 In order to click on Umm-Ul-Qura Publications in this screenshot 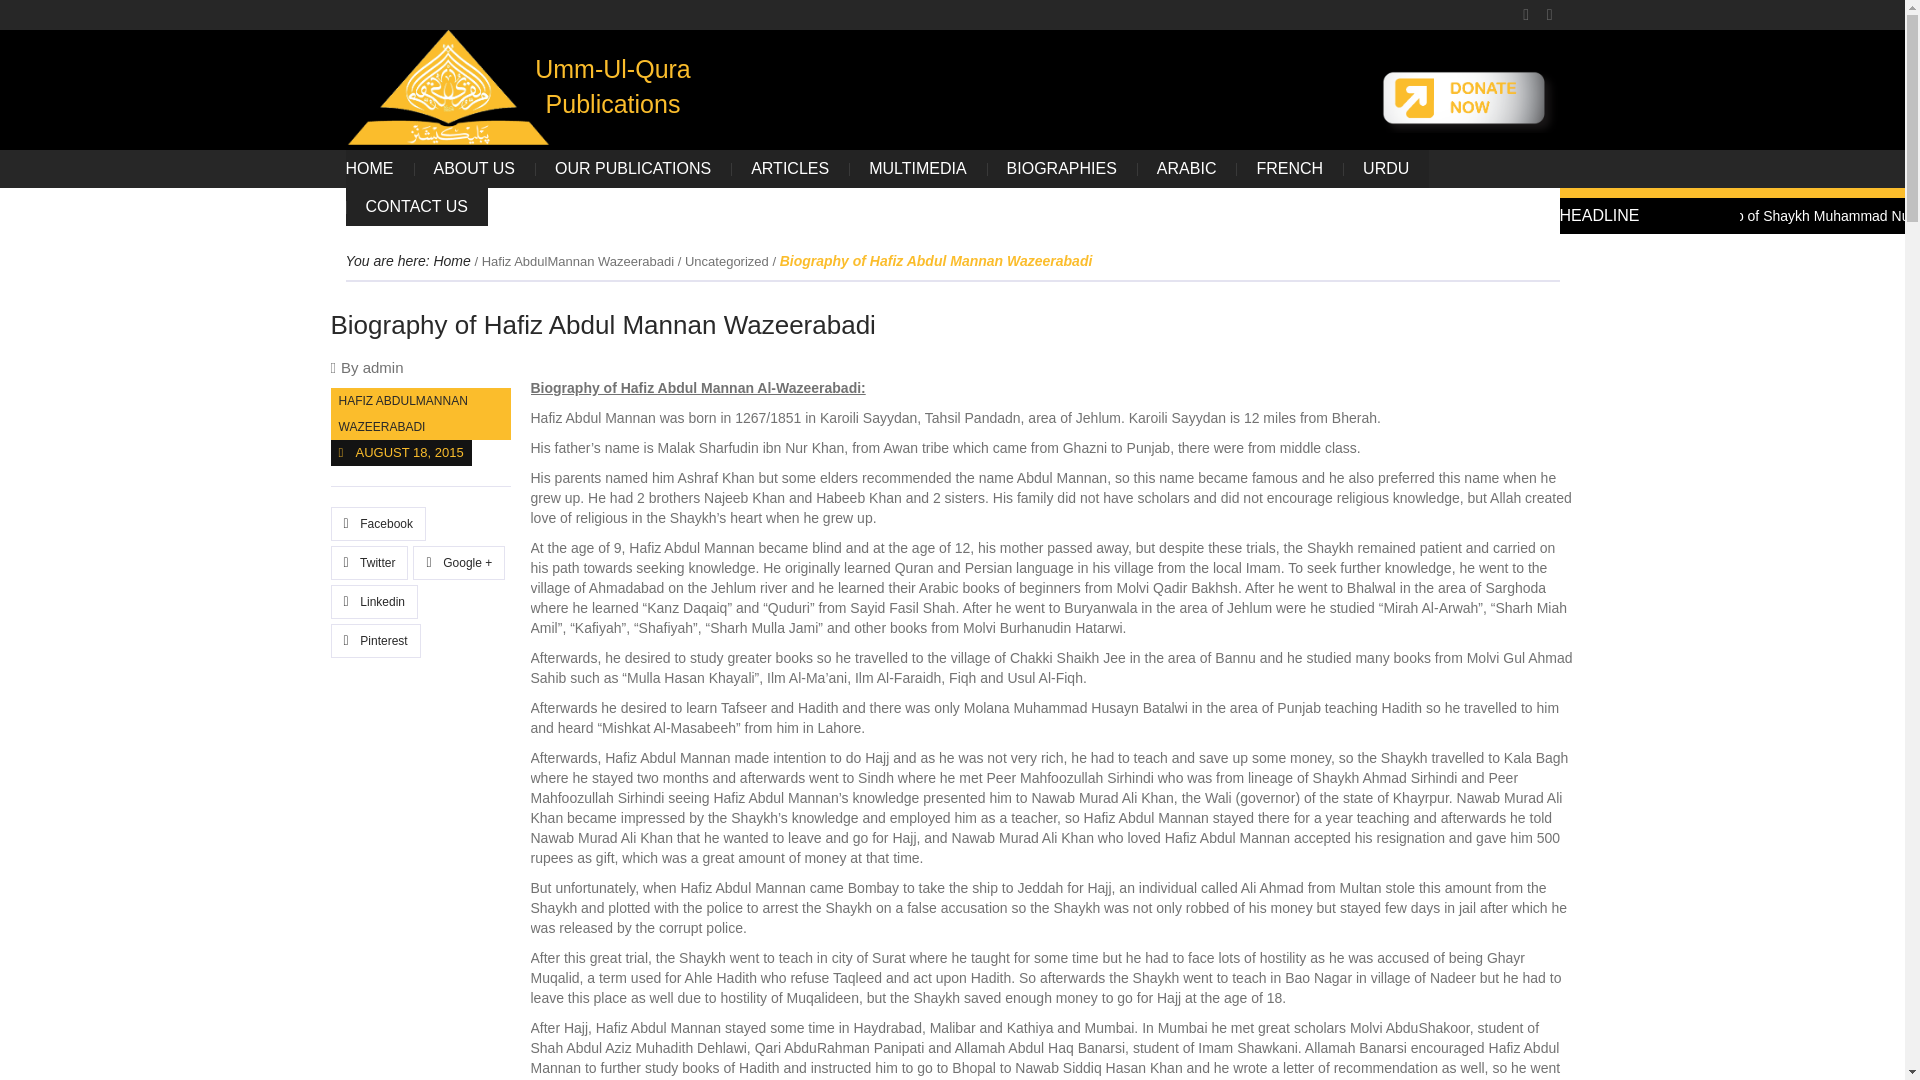, I will do `click(448, 87)`.